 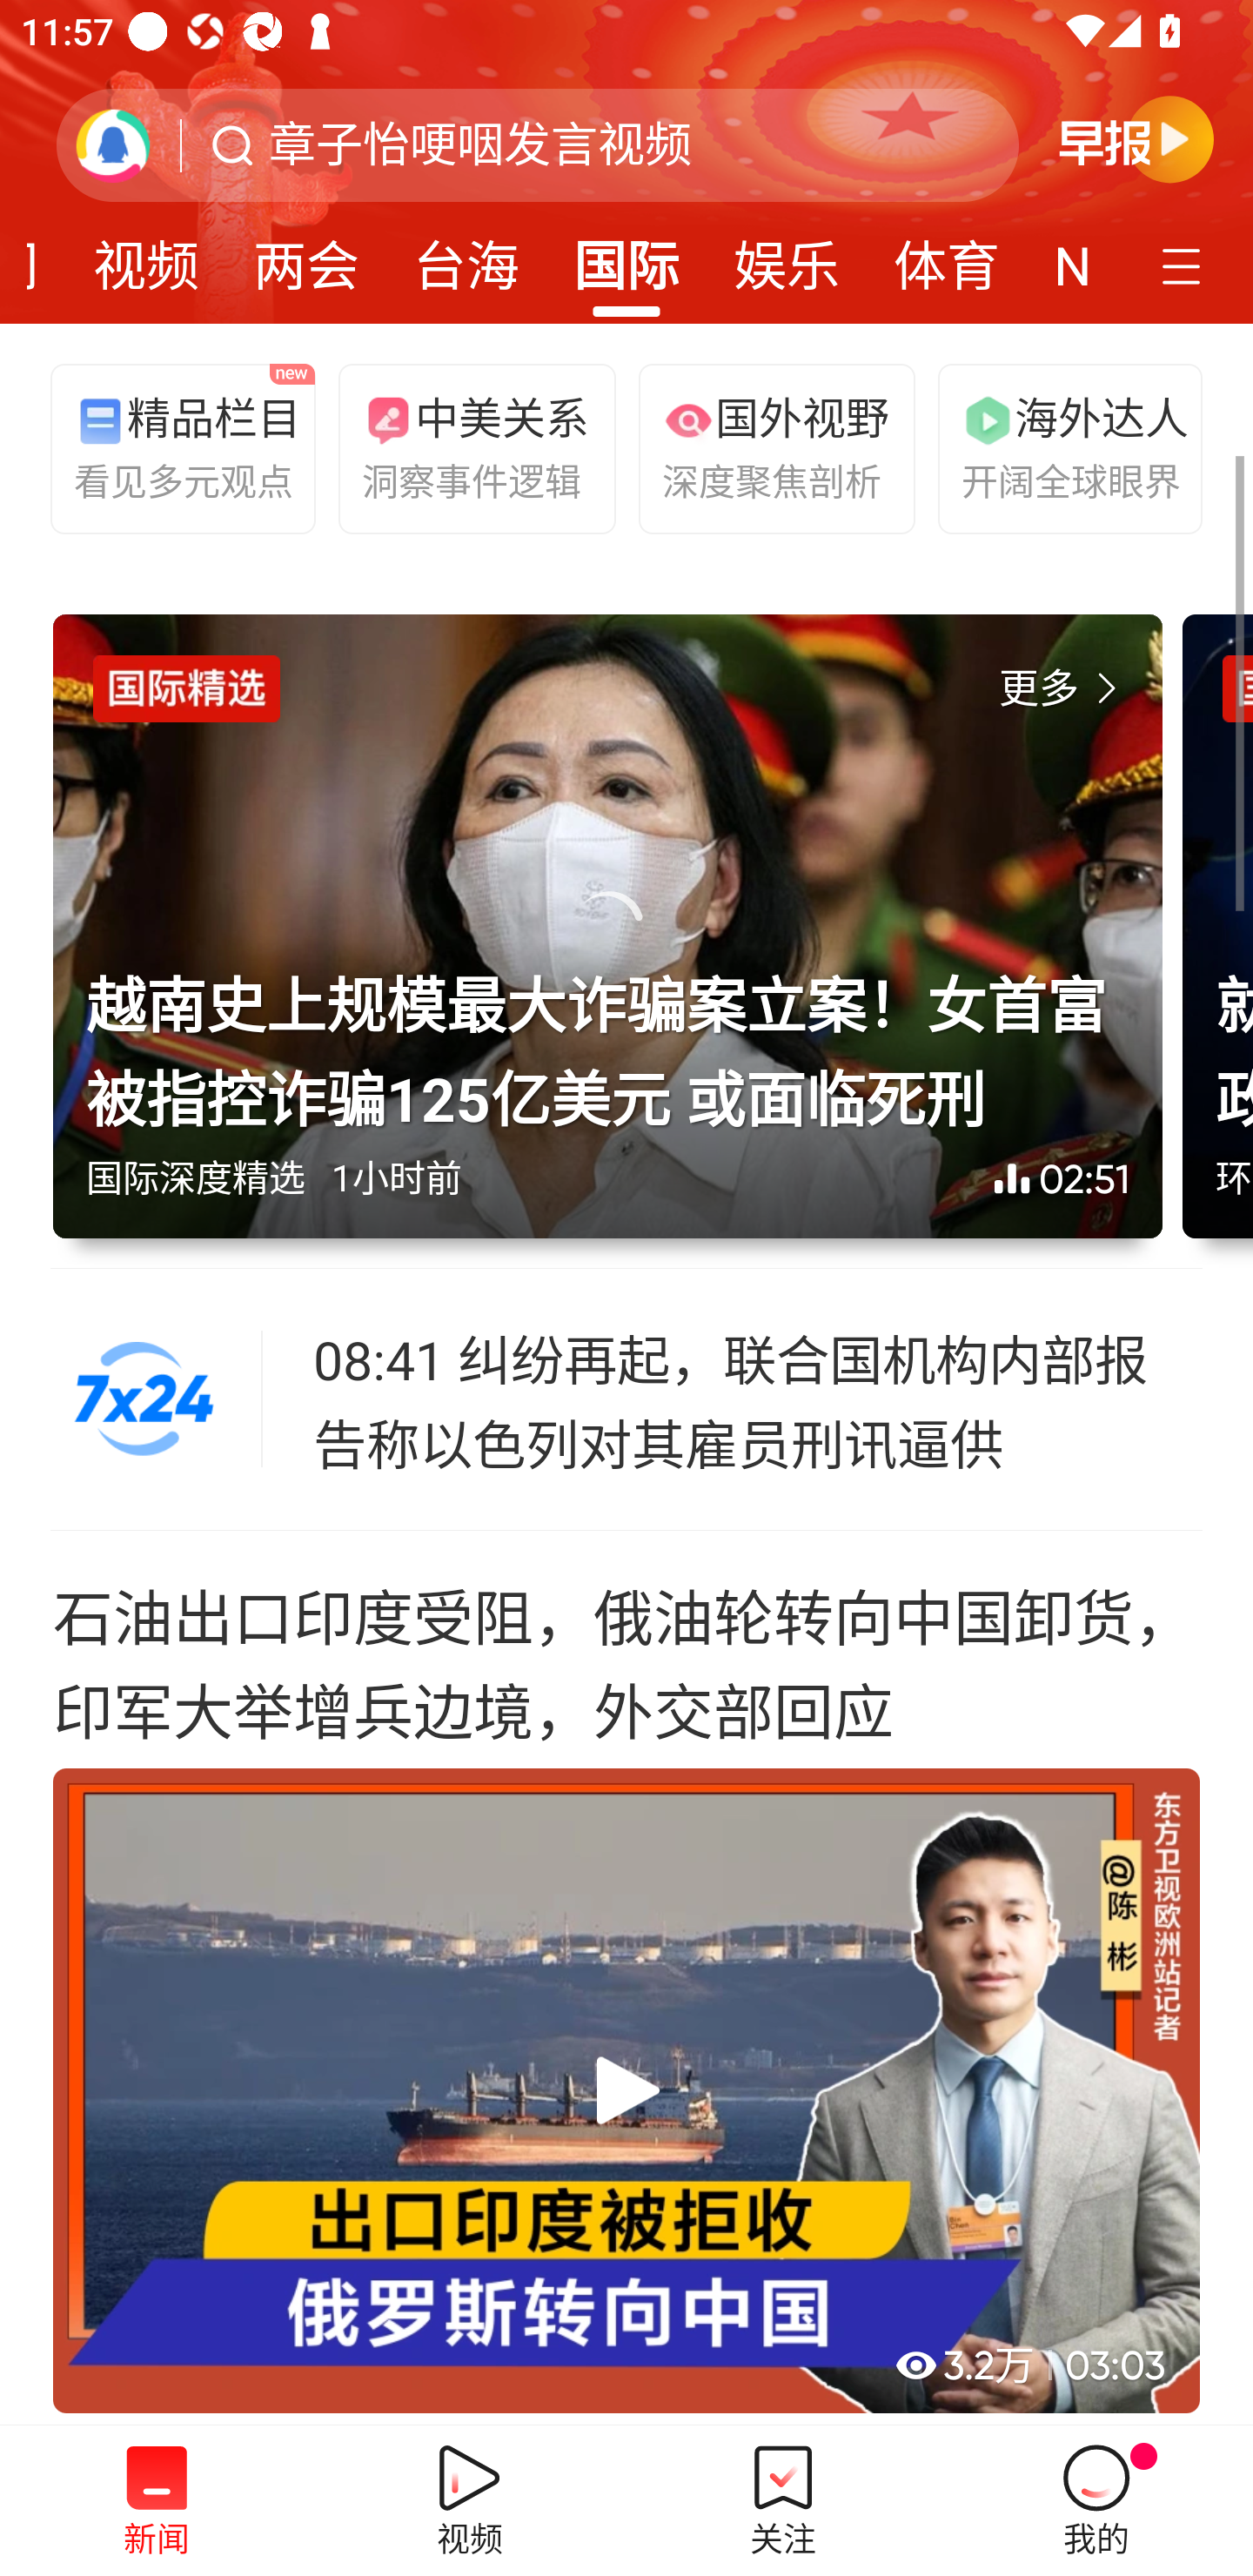 What do you see at coordinates (1063, 447) in the screenshot?
I see `海外达人 开阔全球眼界` at bounding box center [1063, 447].